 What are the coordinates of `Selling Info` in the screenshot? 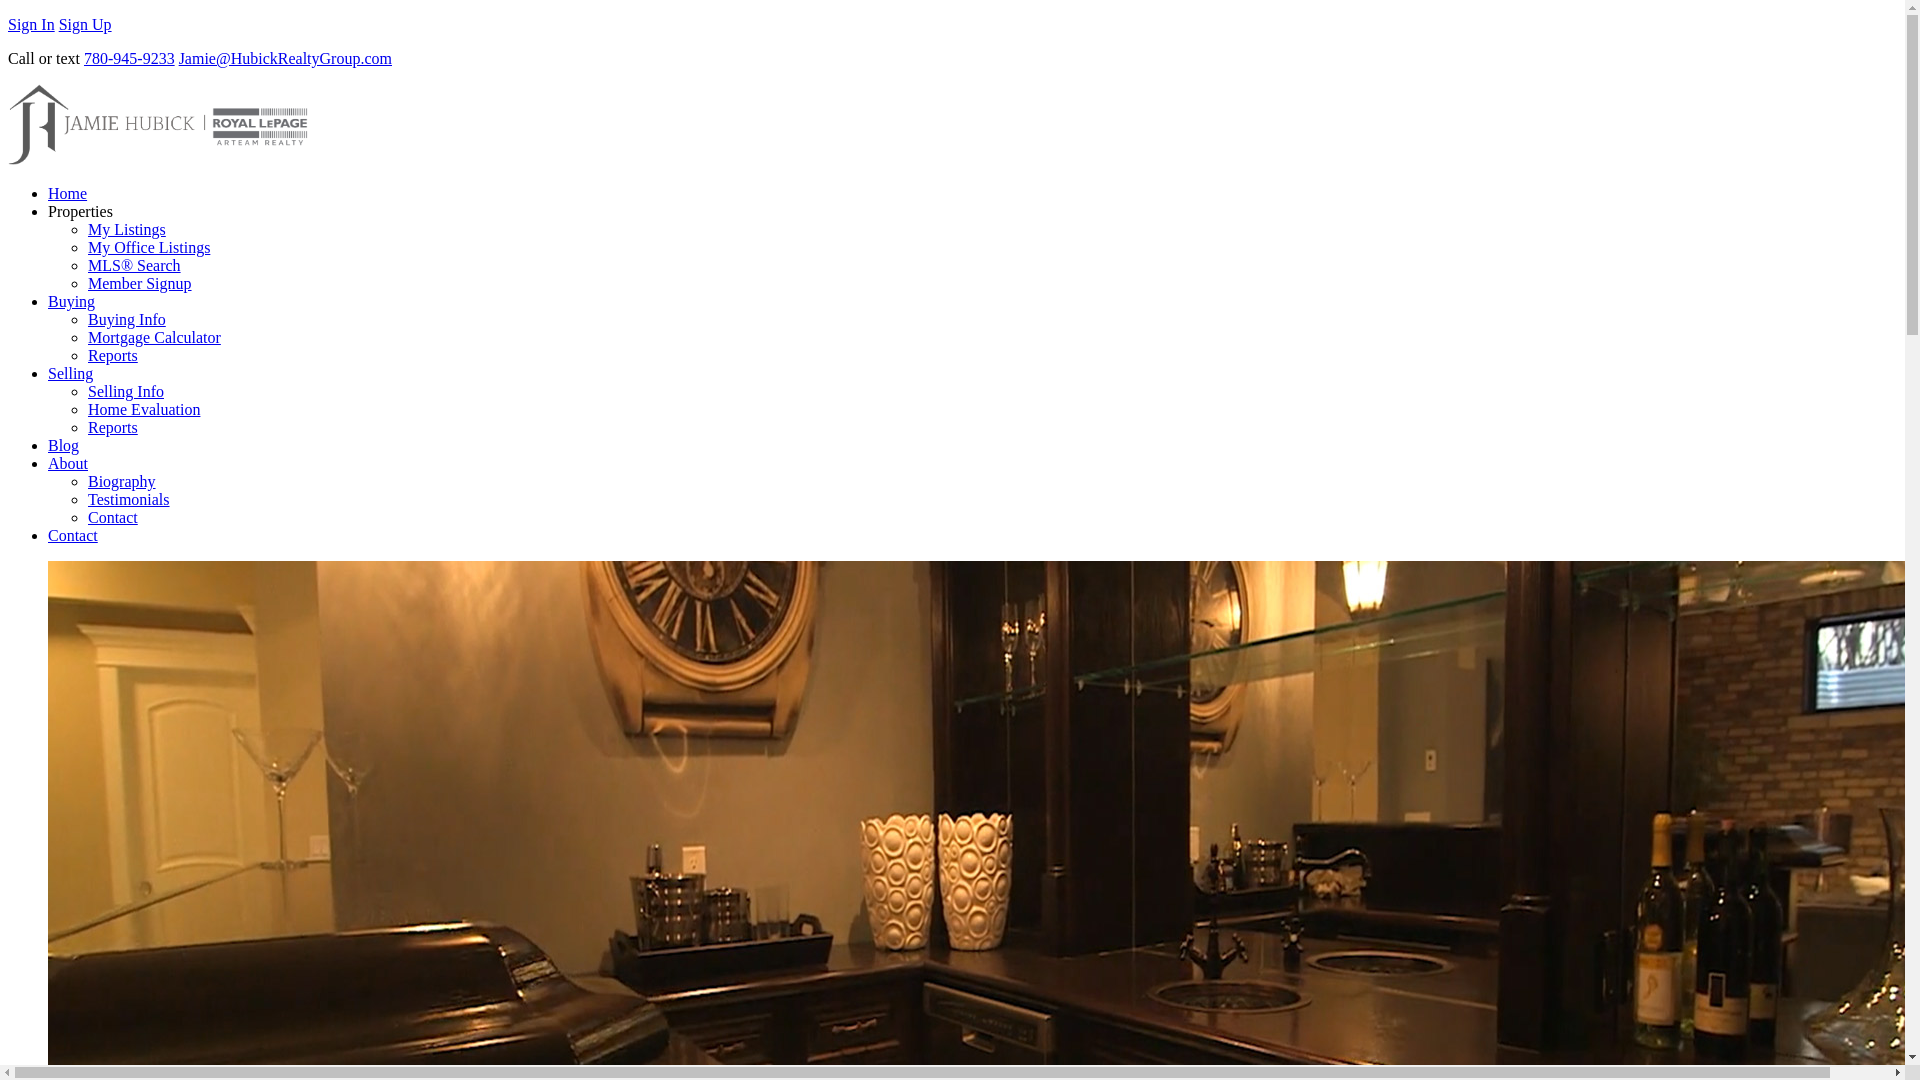 It's located at (126, 391).